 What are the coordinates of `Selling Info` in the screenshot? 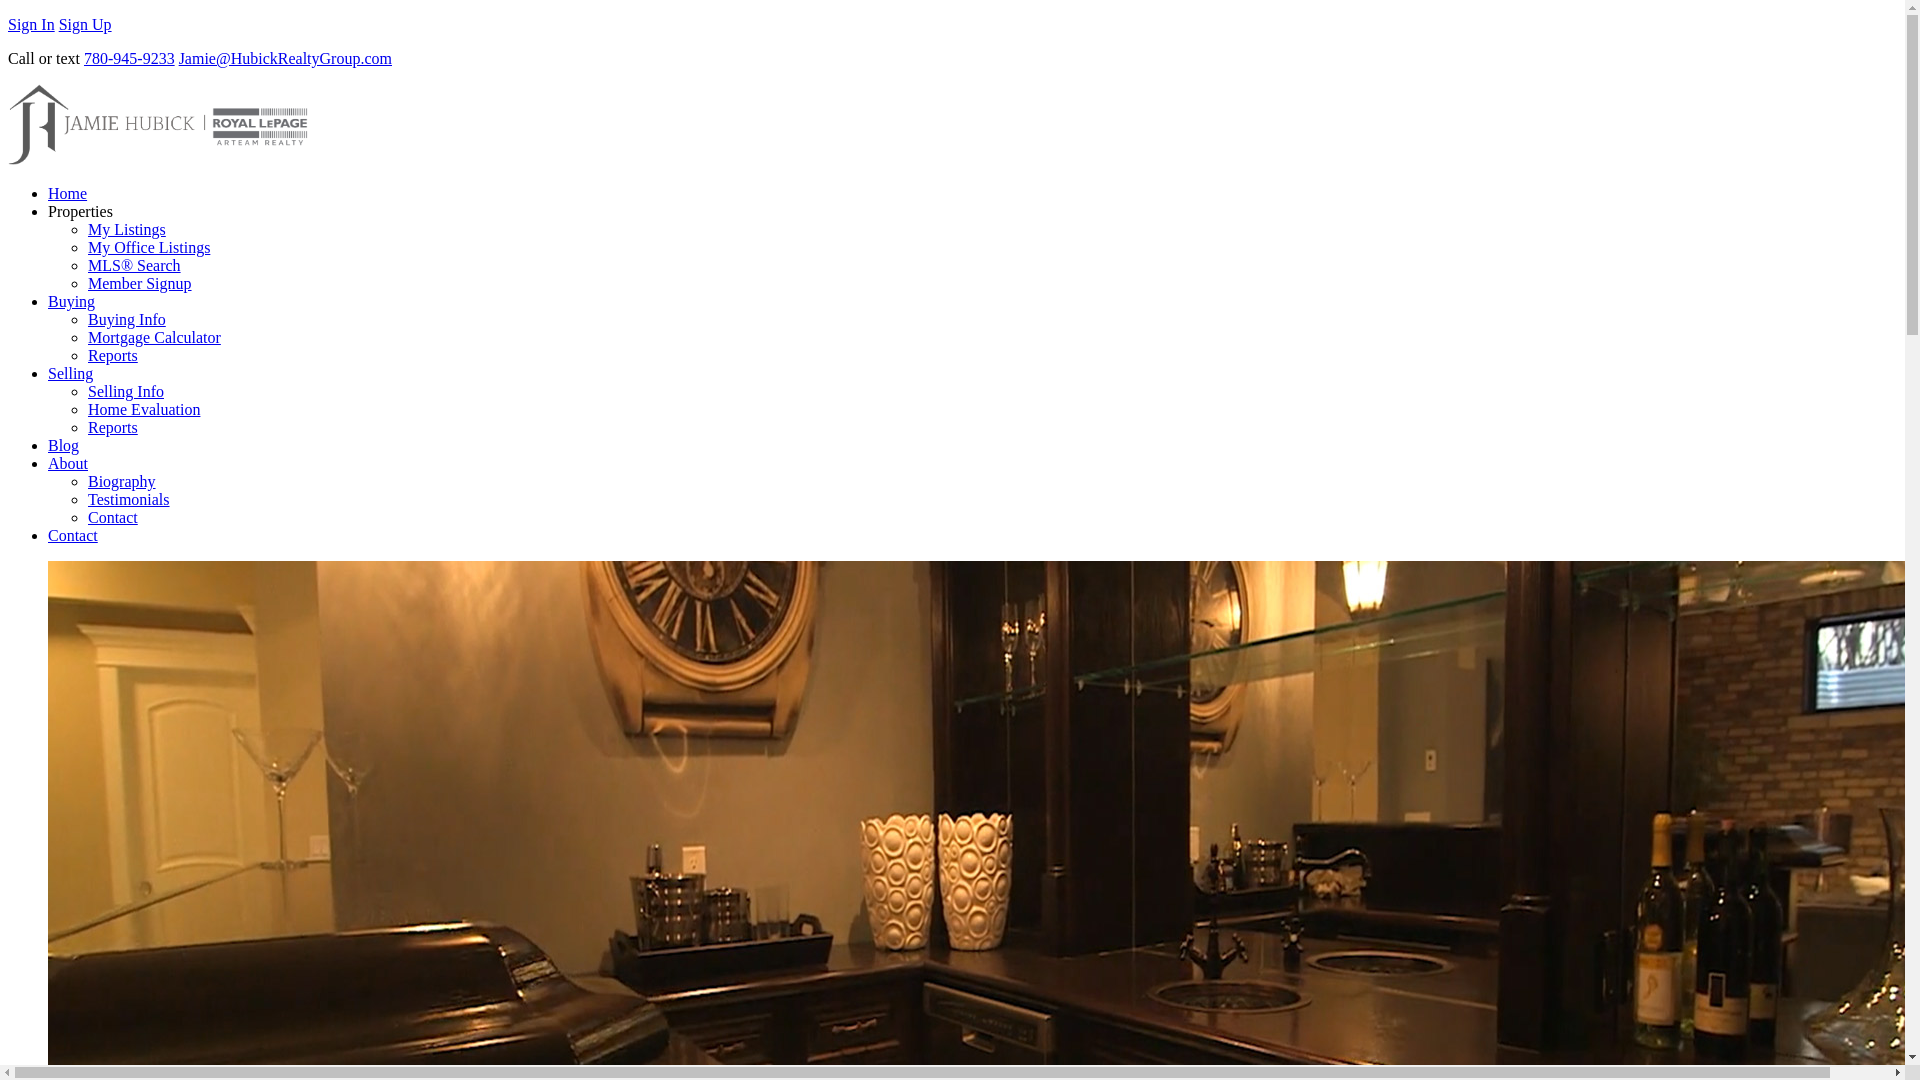 It's located at (126, 391).